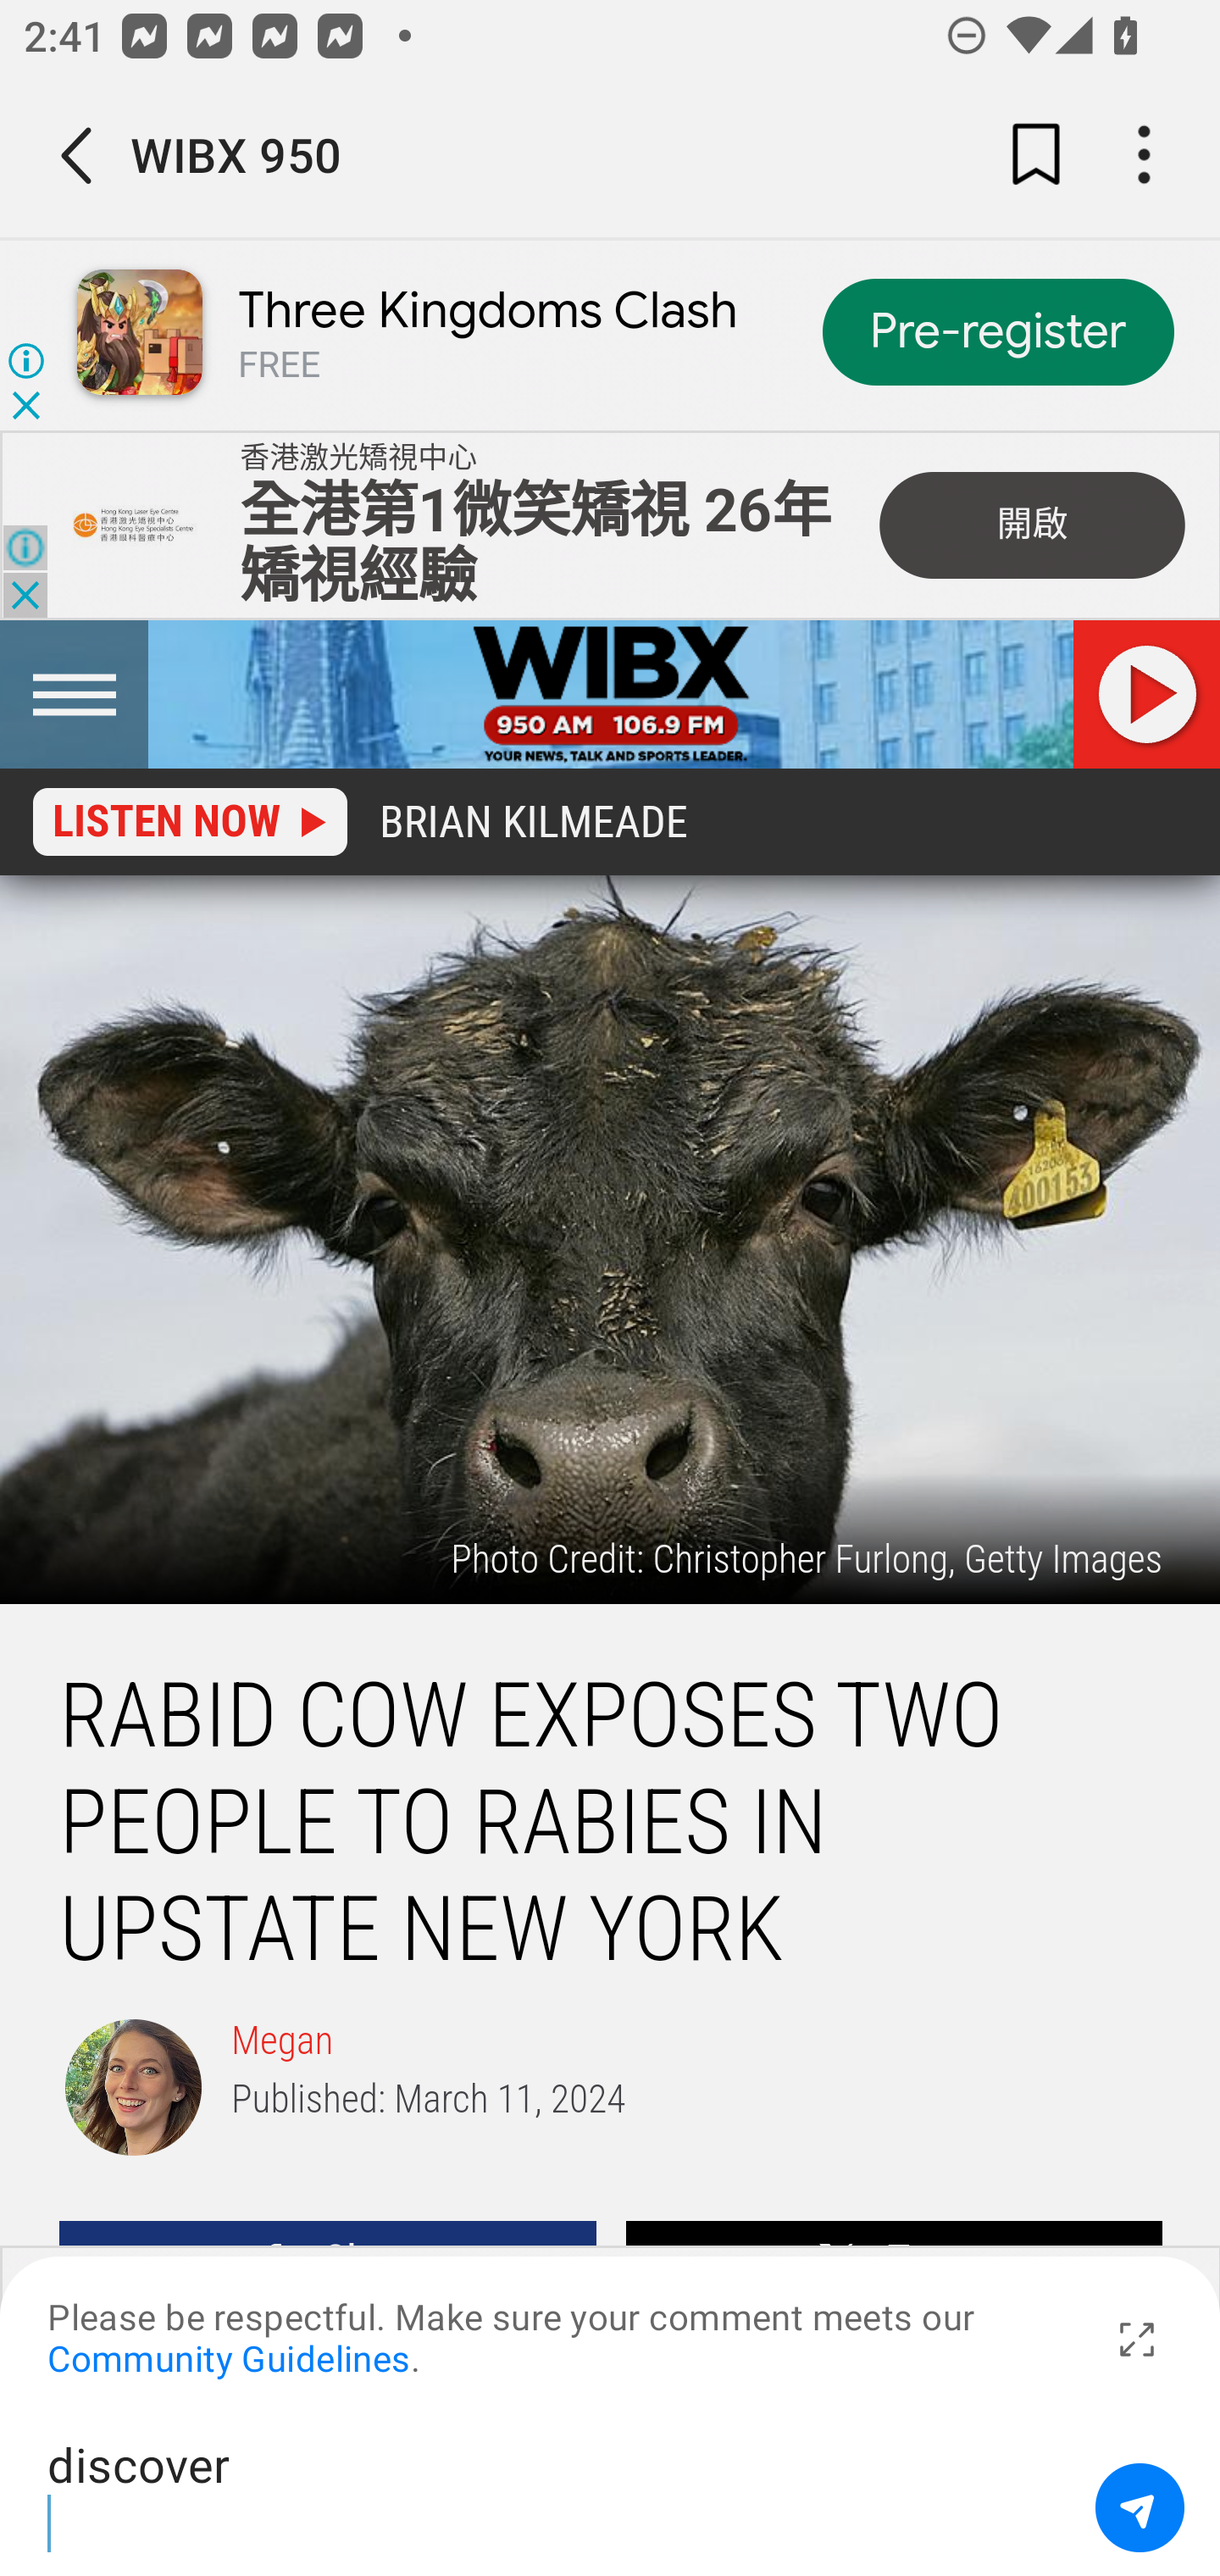 The height and width of the screenshot is (2576, 1220). What do you see at coordinates (559, 2491) in the screenshot?
I see `discover
` at bounding box center [559, 2491].